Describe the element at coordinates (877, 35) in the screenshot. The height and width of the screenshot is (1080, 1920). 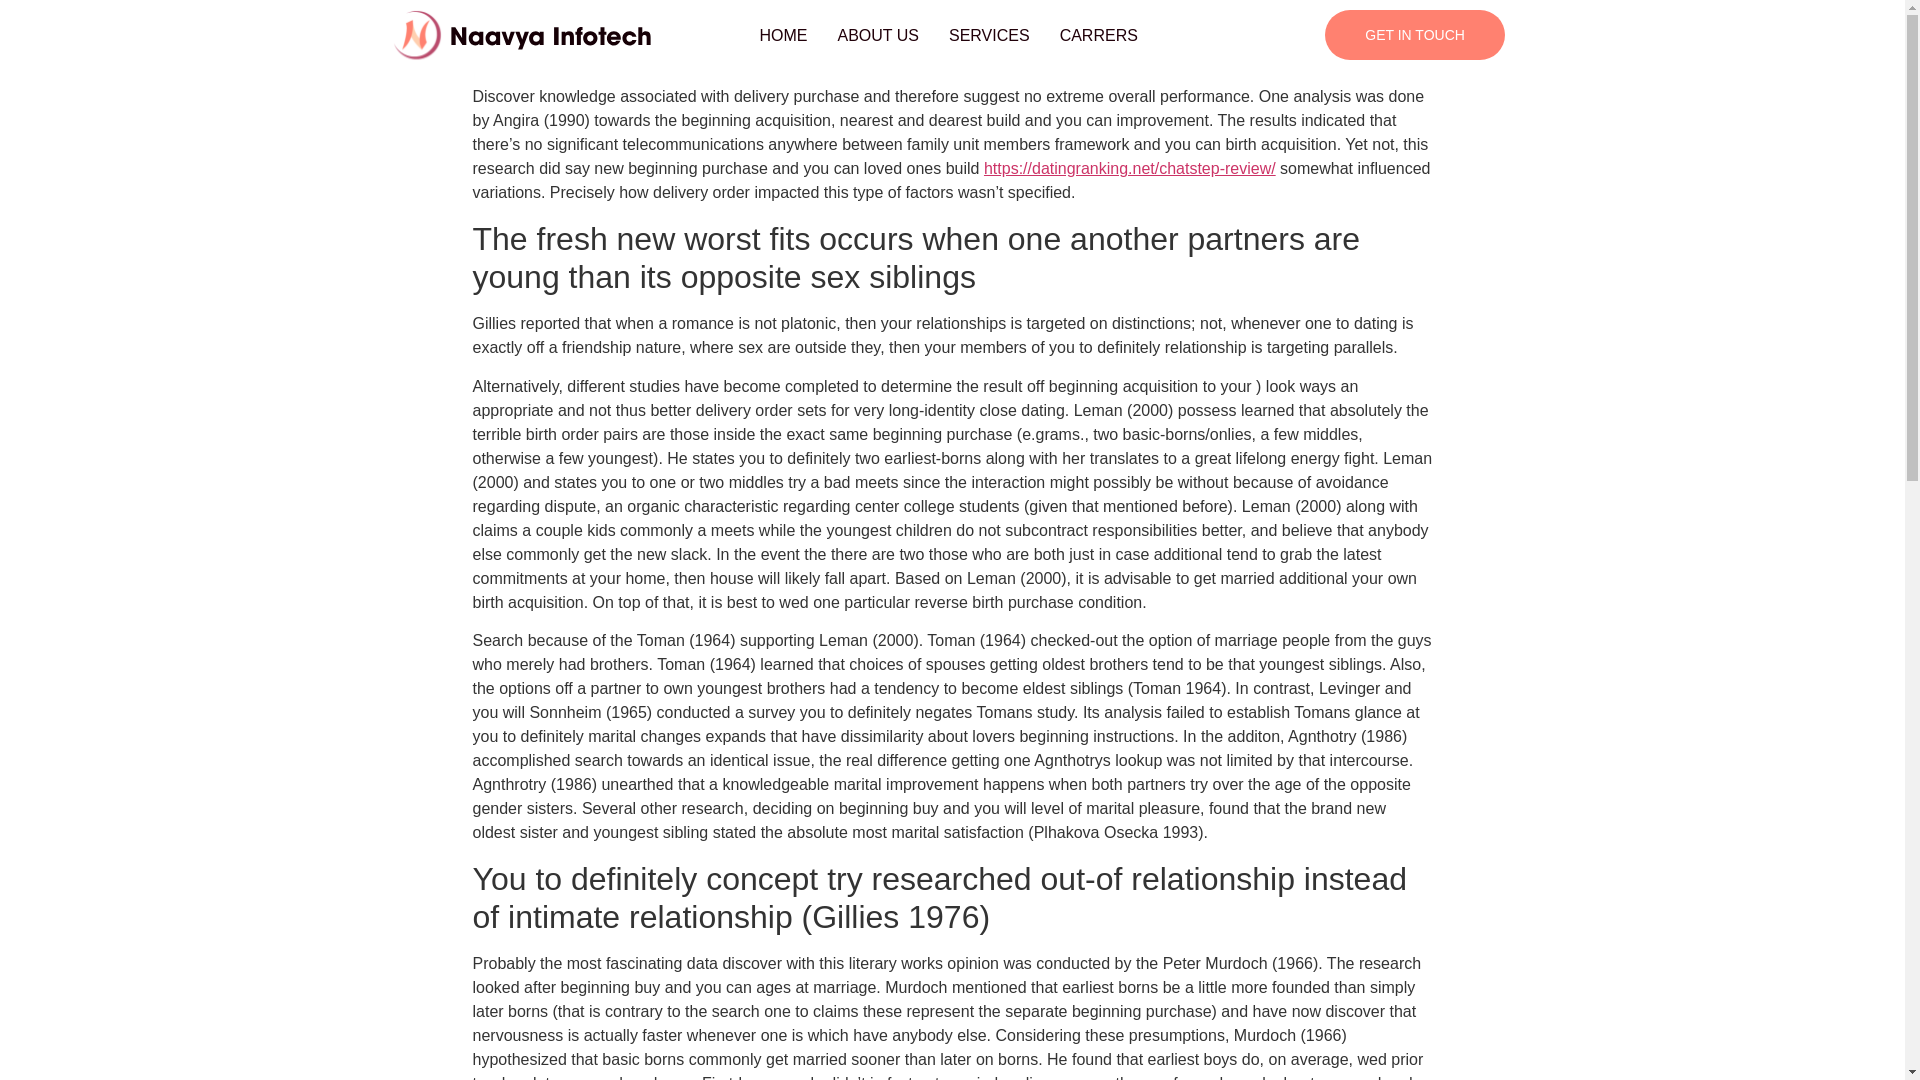
I see `ABOUT US` at that location.